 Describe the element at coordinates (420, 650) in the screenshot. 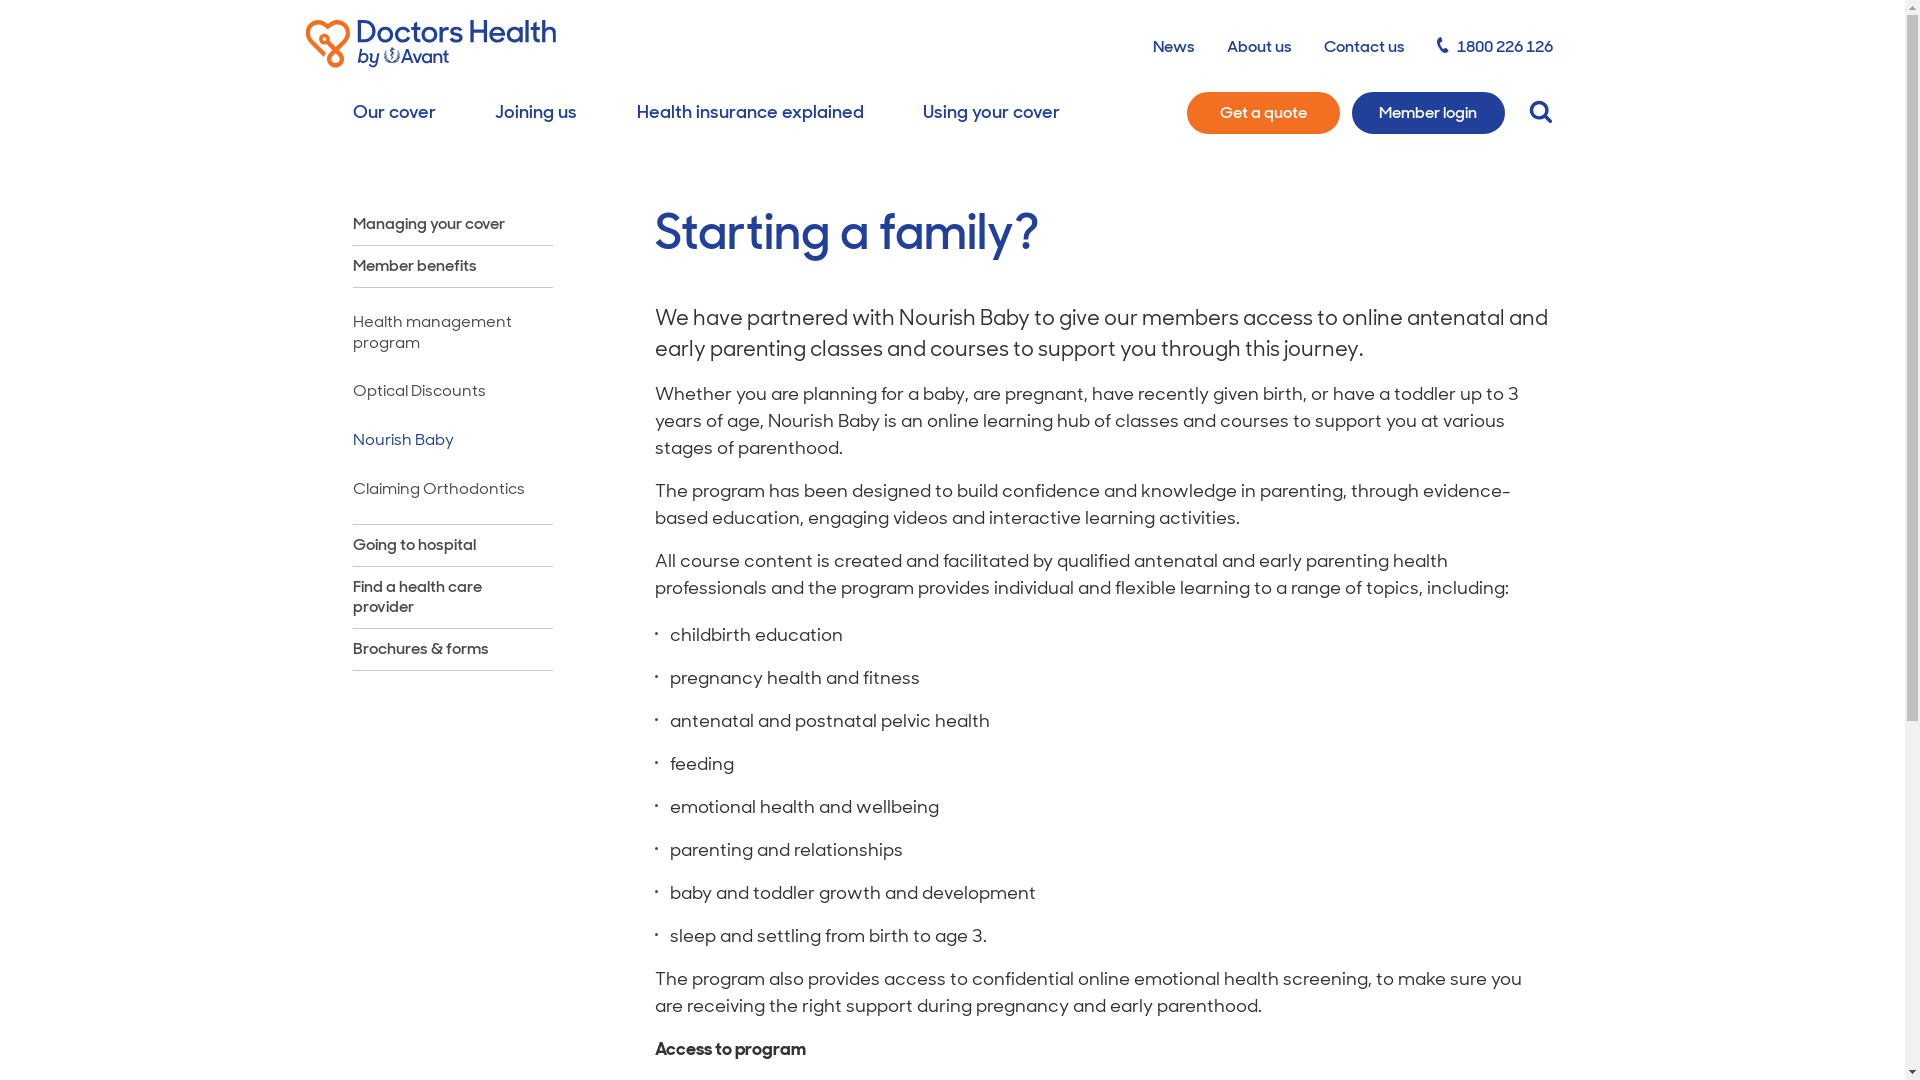

I see `Brochures & forms` at that location.